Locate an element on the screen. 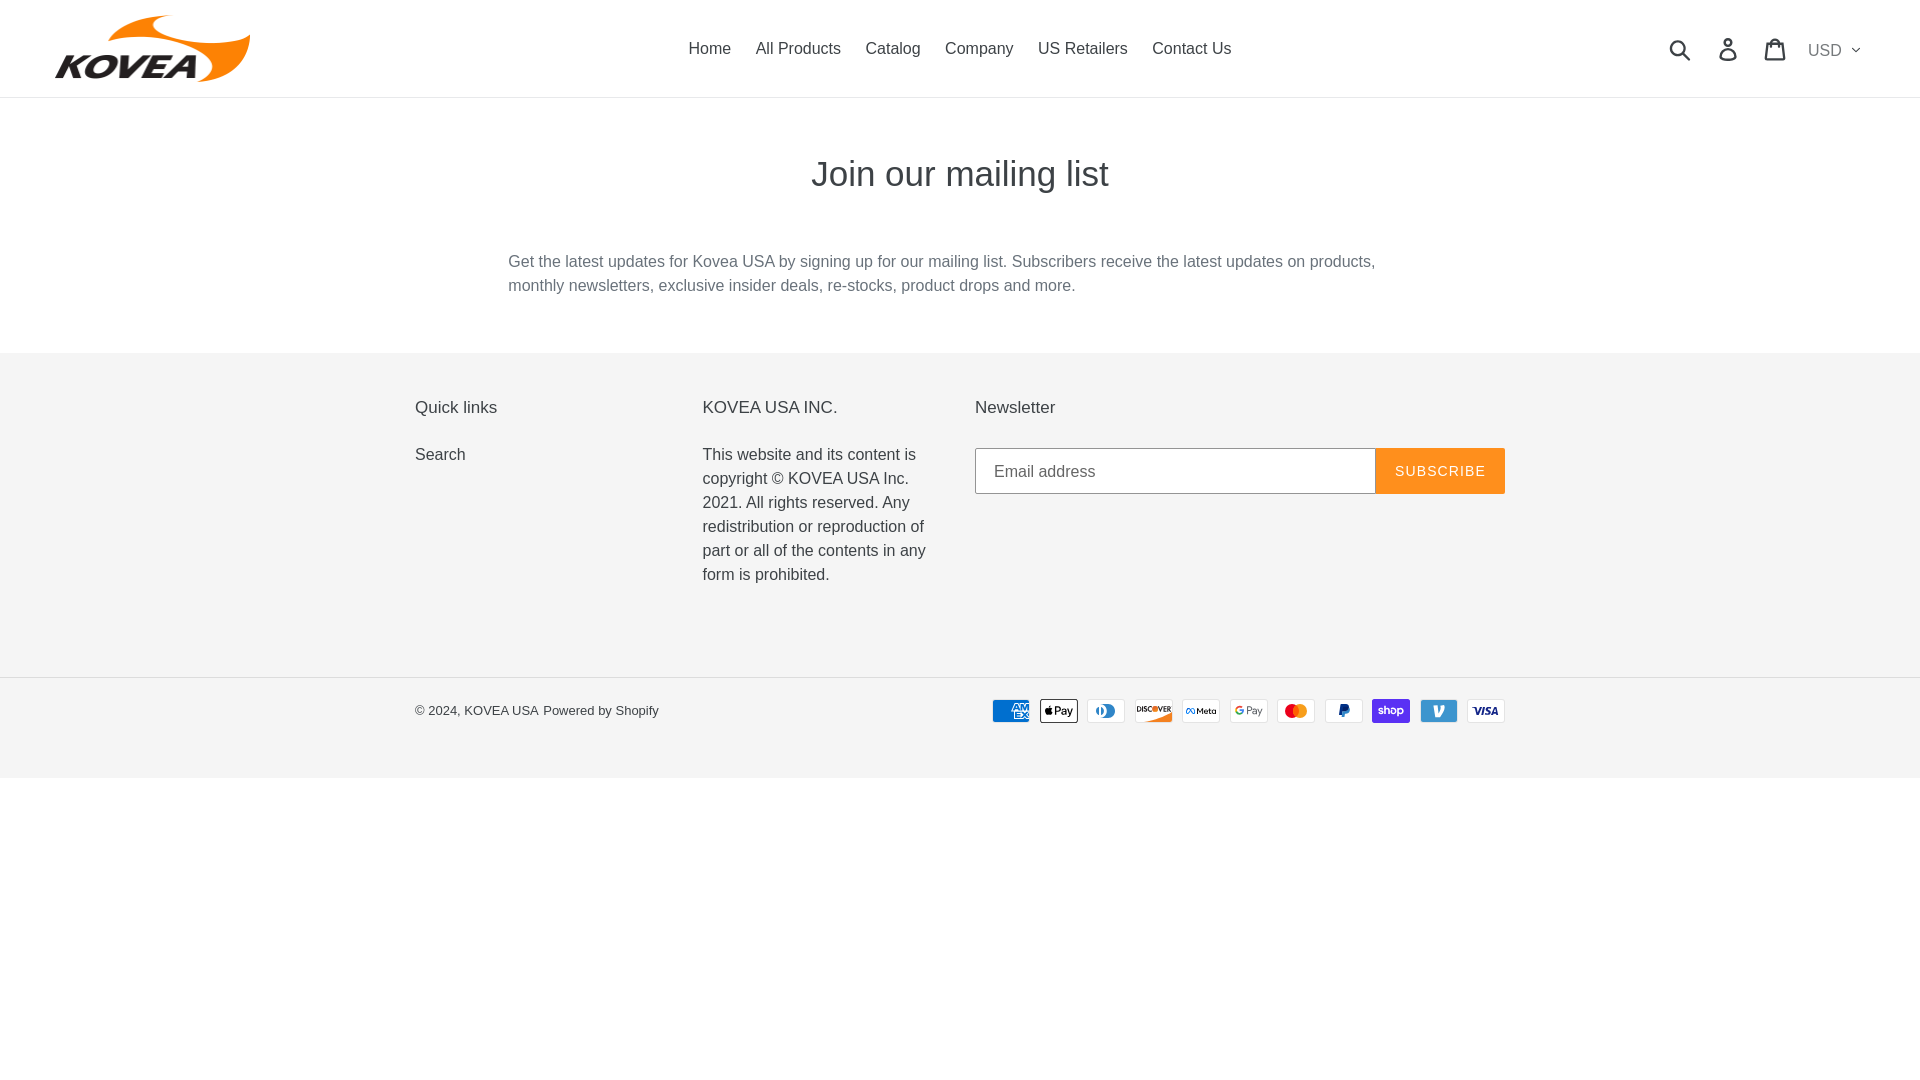 This screenshot has height=1080, width=1920. Log in is located at coordinates (1729, 48).